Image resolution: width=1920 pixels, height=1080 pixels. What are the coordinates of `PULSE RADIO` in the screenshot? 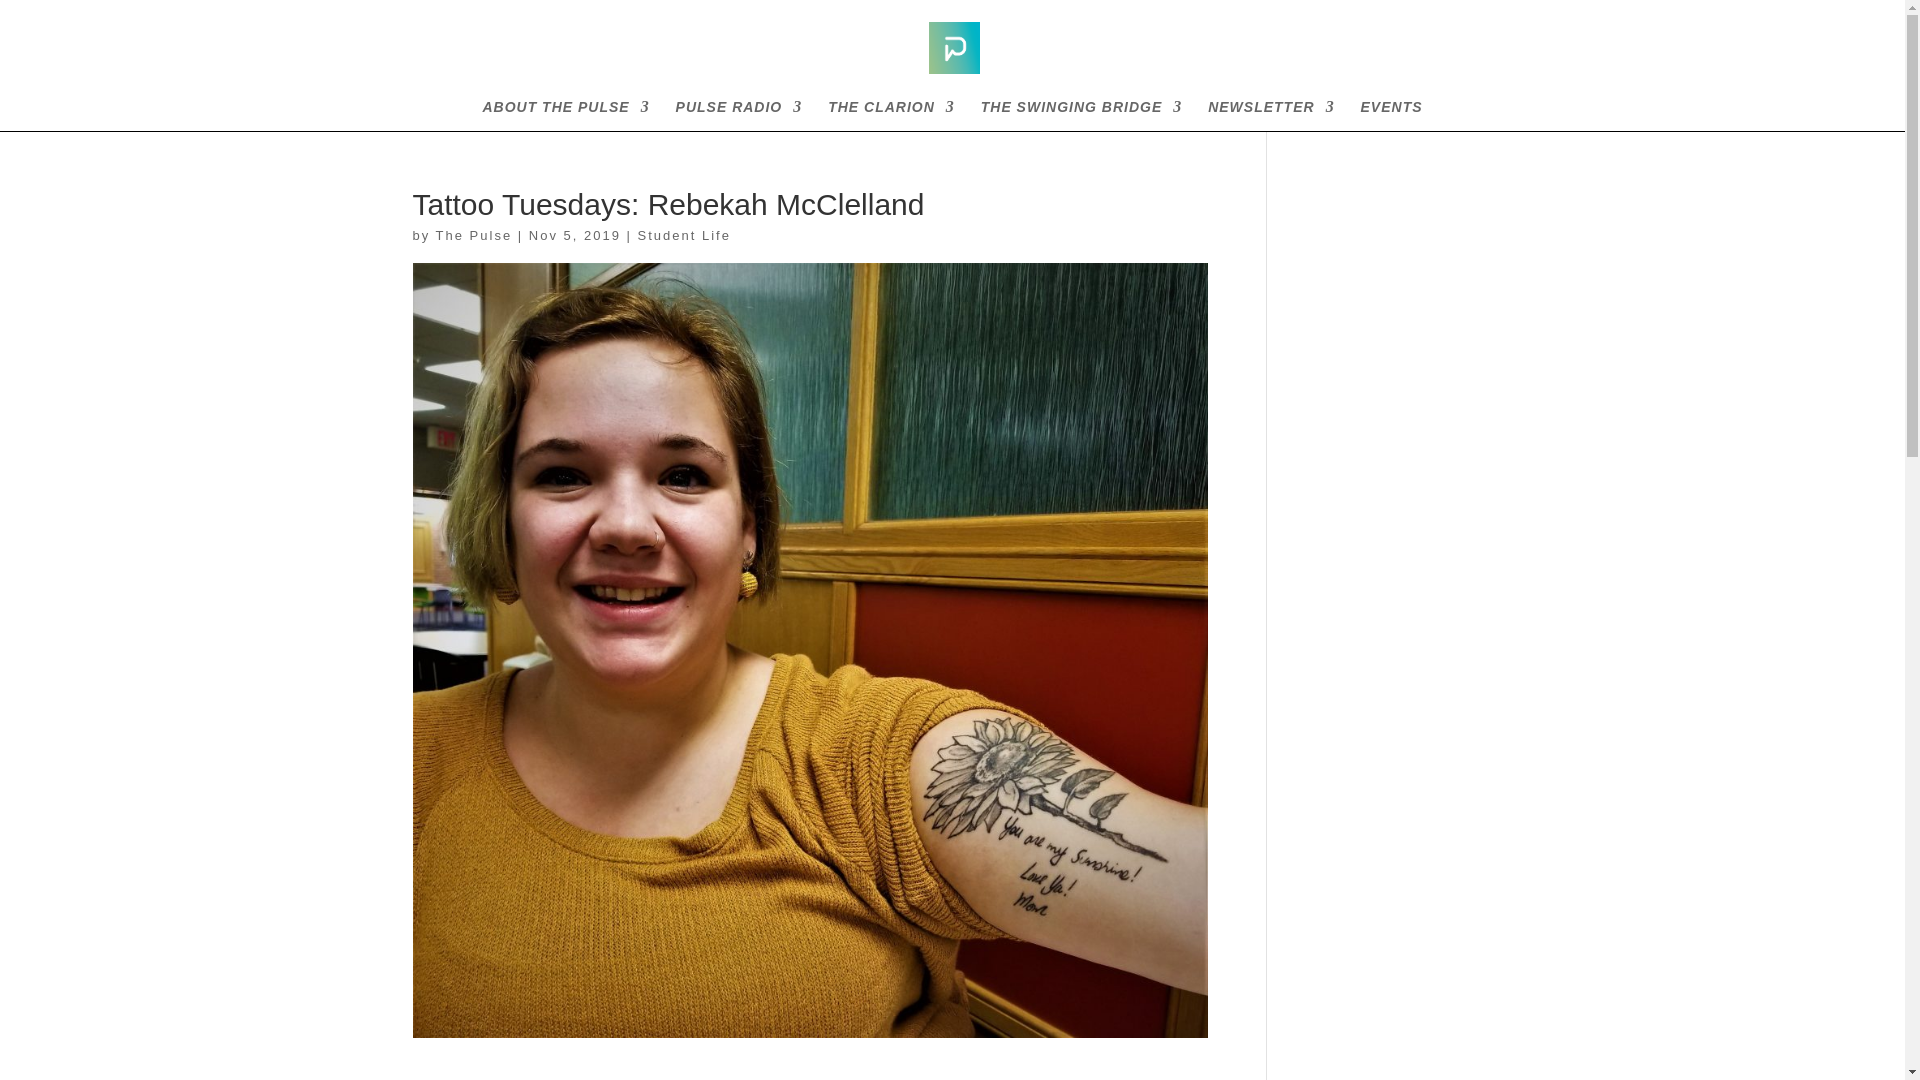 It's located at (738, 115).